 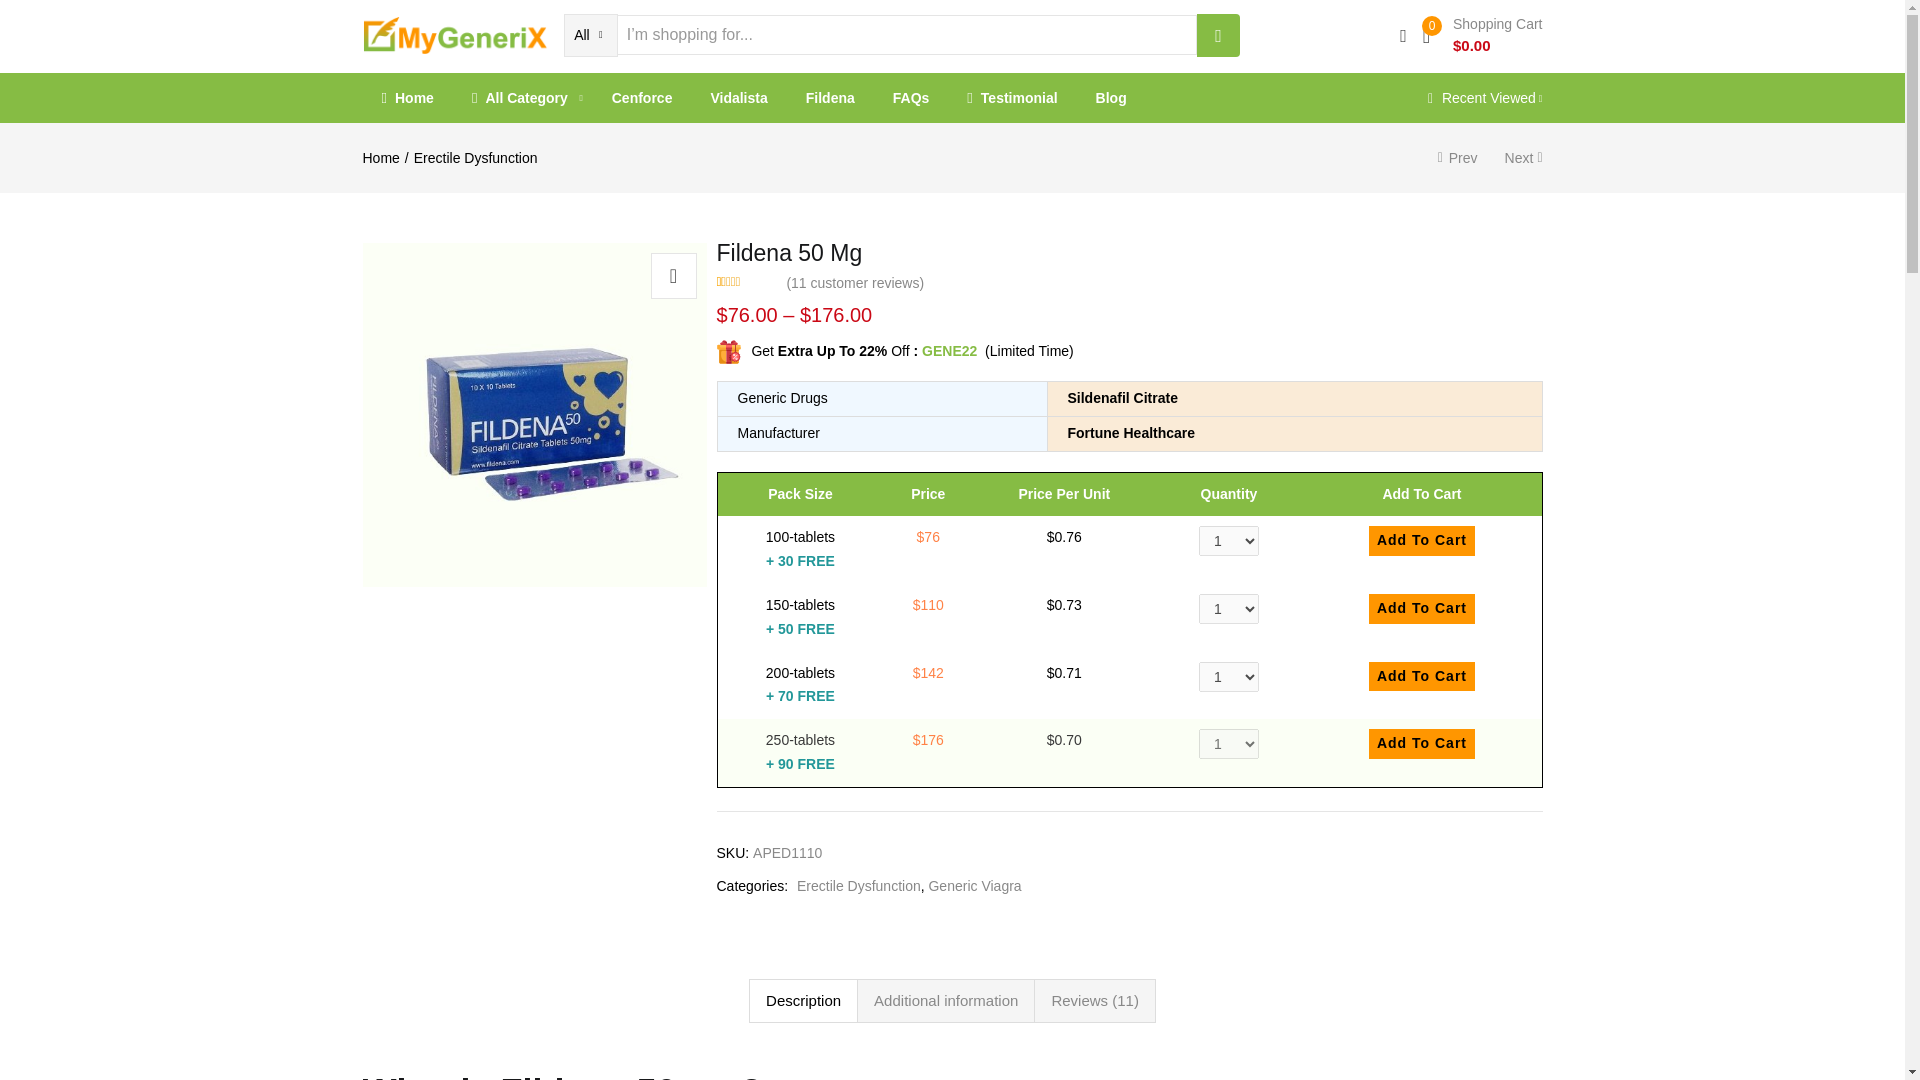 I want to click on  All, so click(x=590, y=35).